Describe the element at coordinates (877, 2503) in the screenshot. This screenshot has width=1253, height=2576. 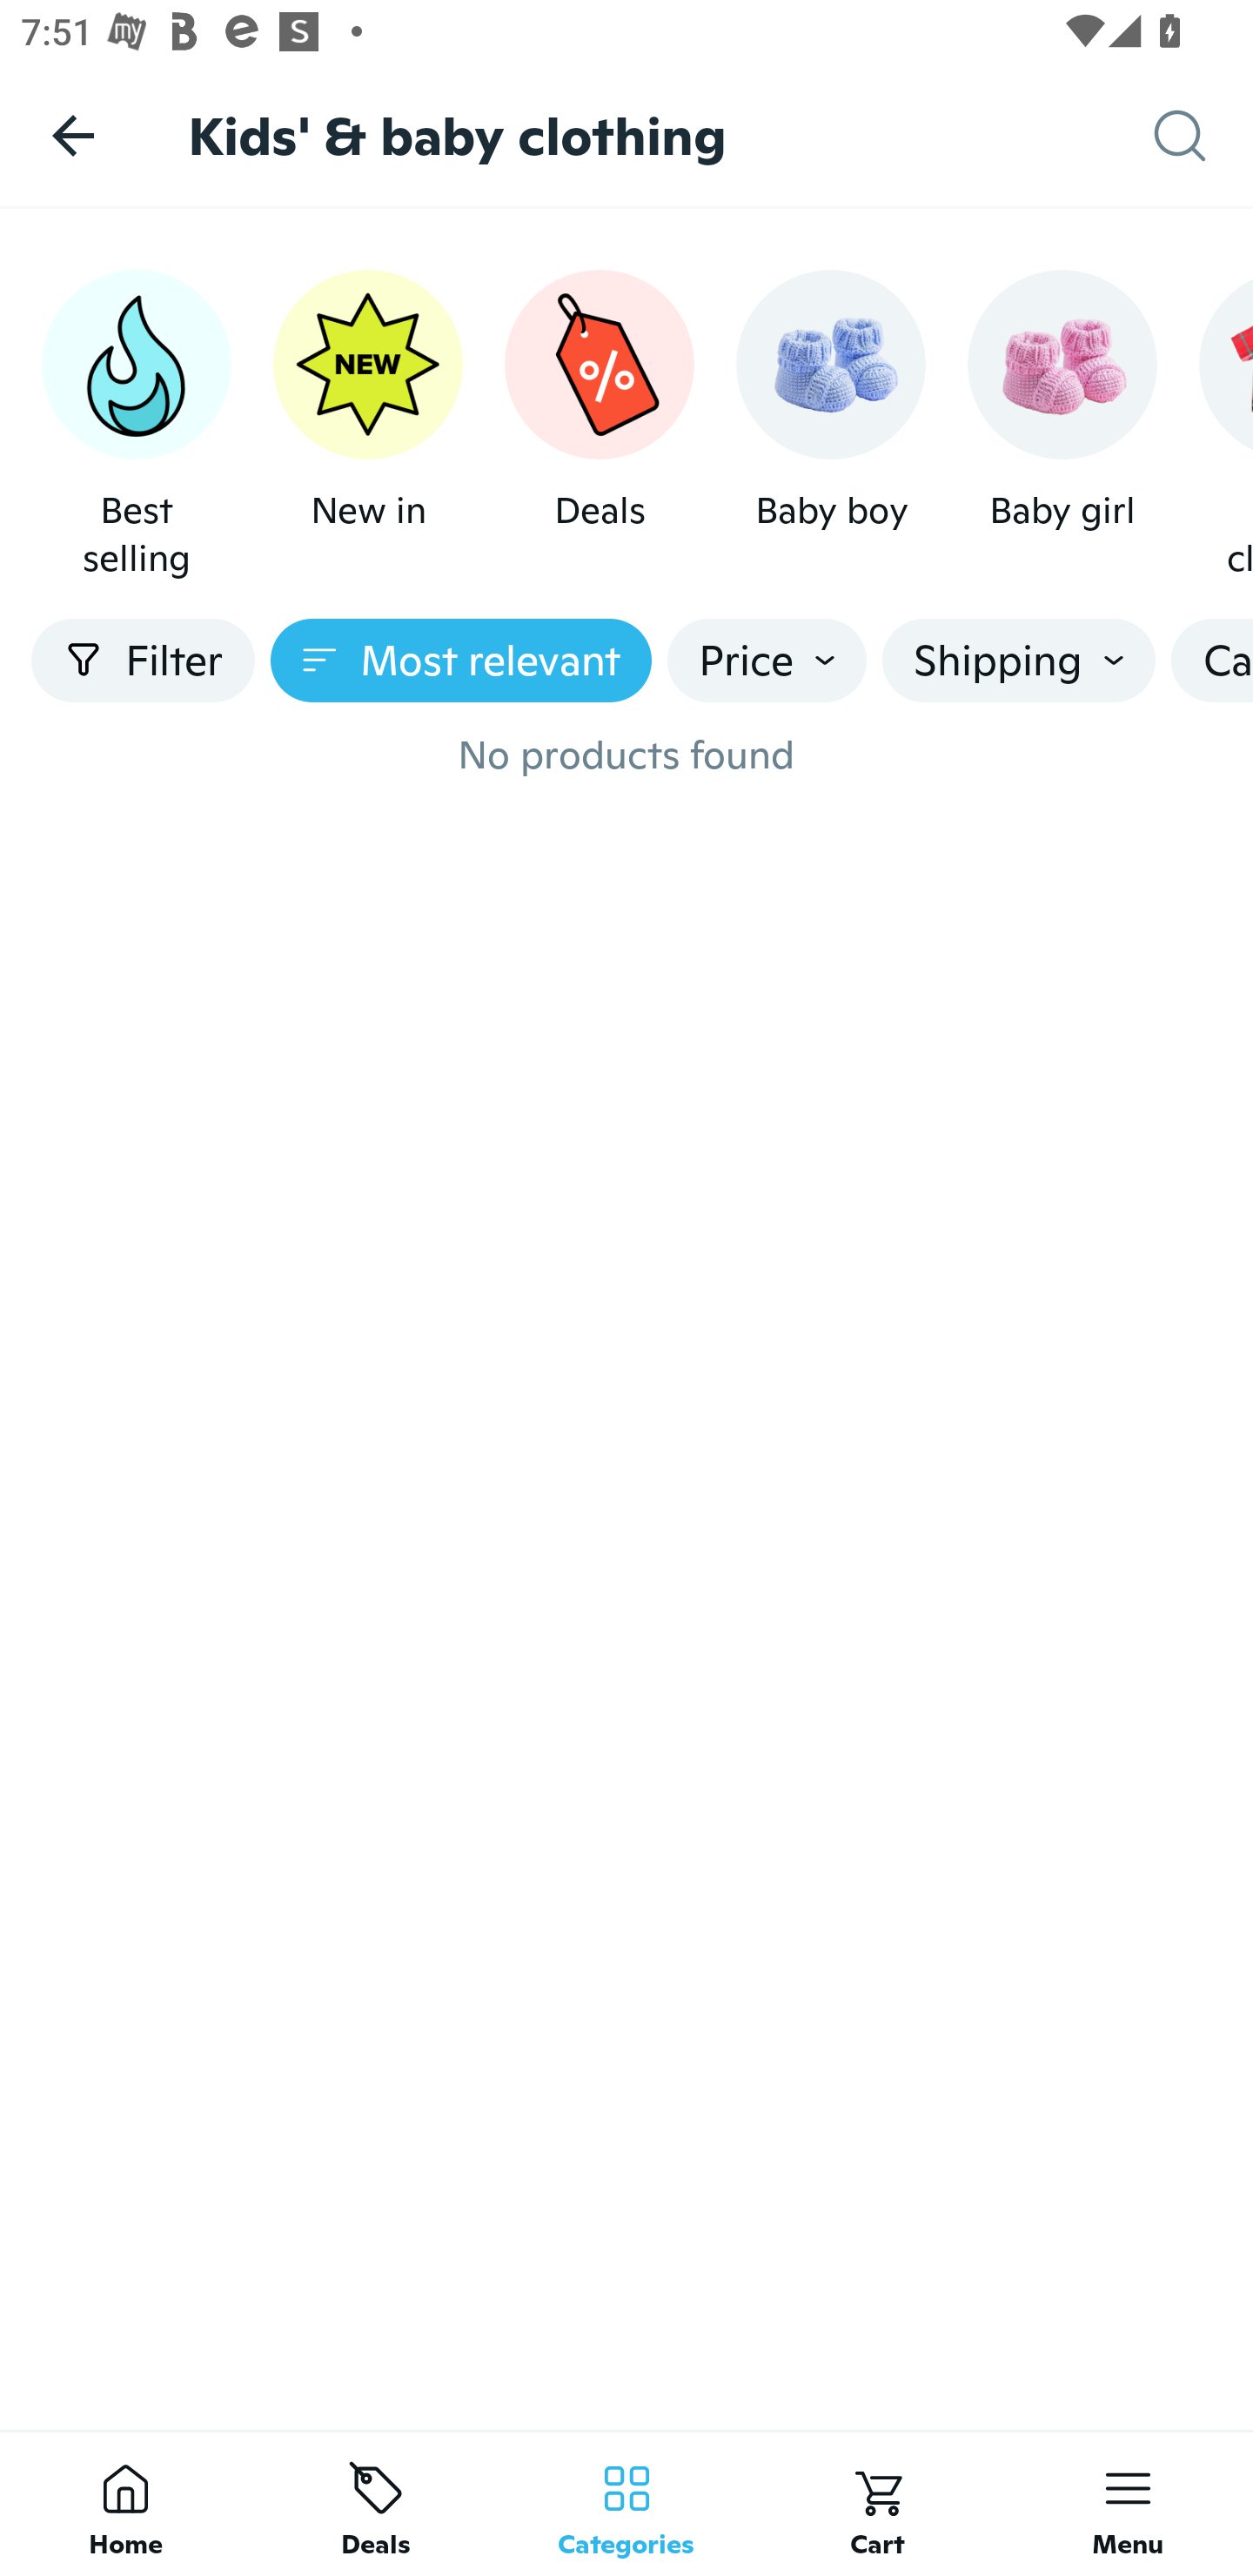
I see `Cart` at that location.